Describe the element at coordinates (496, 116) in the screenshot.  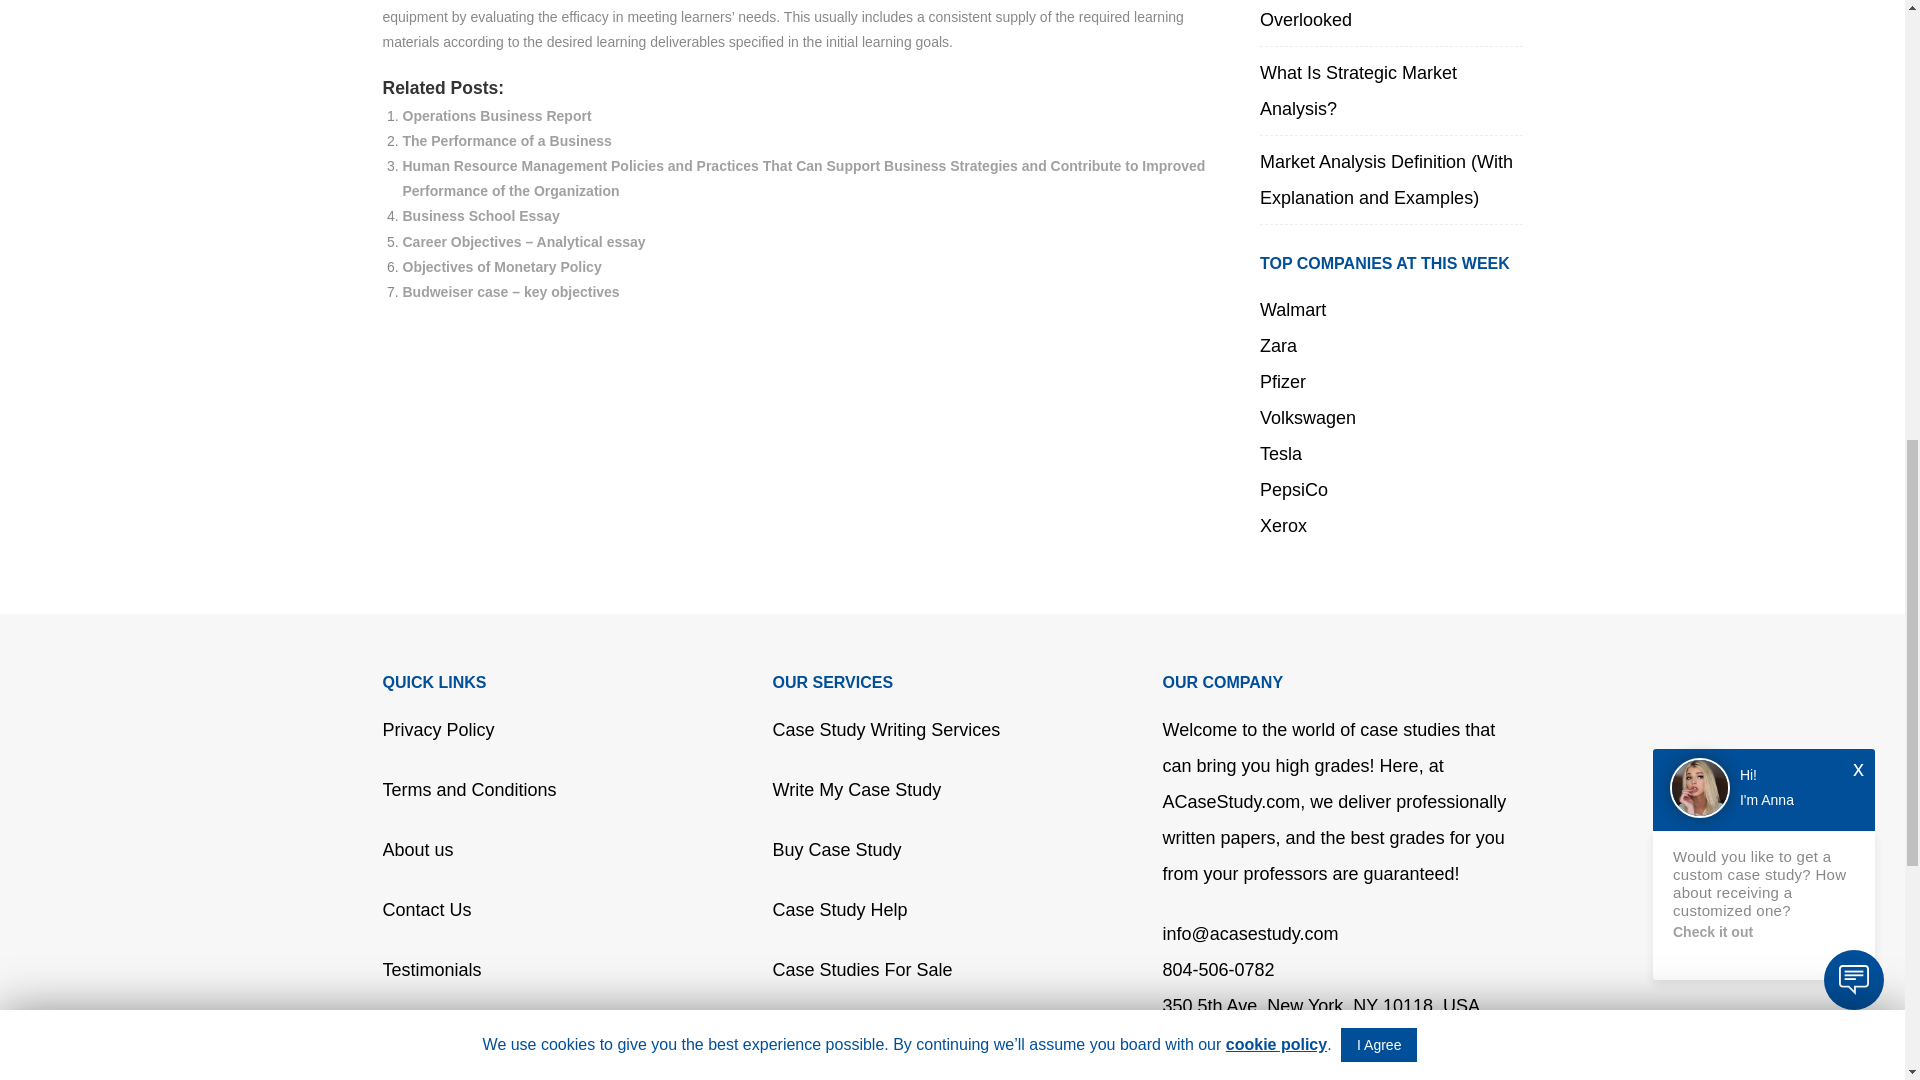
I see `Operations Business Report` at that location.